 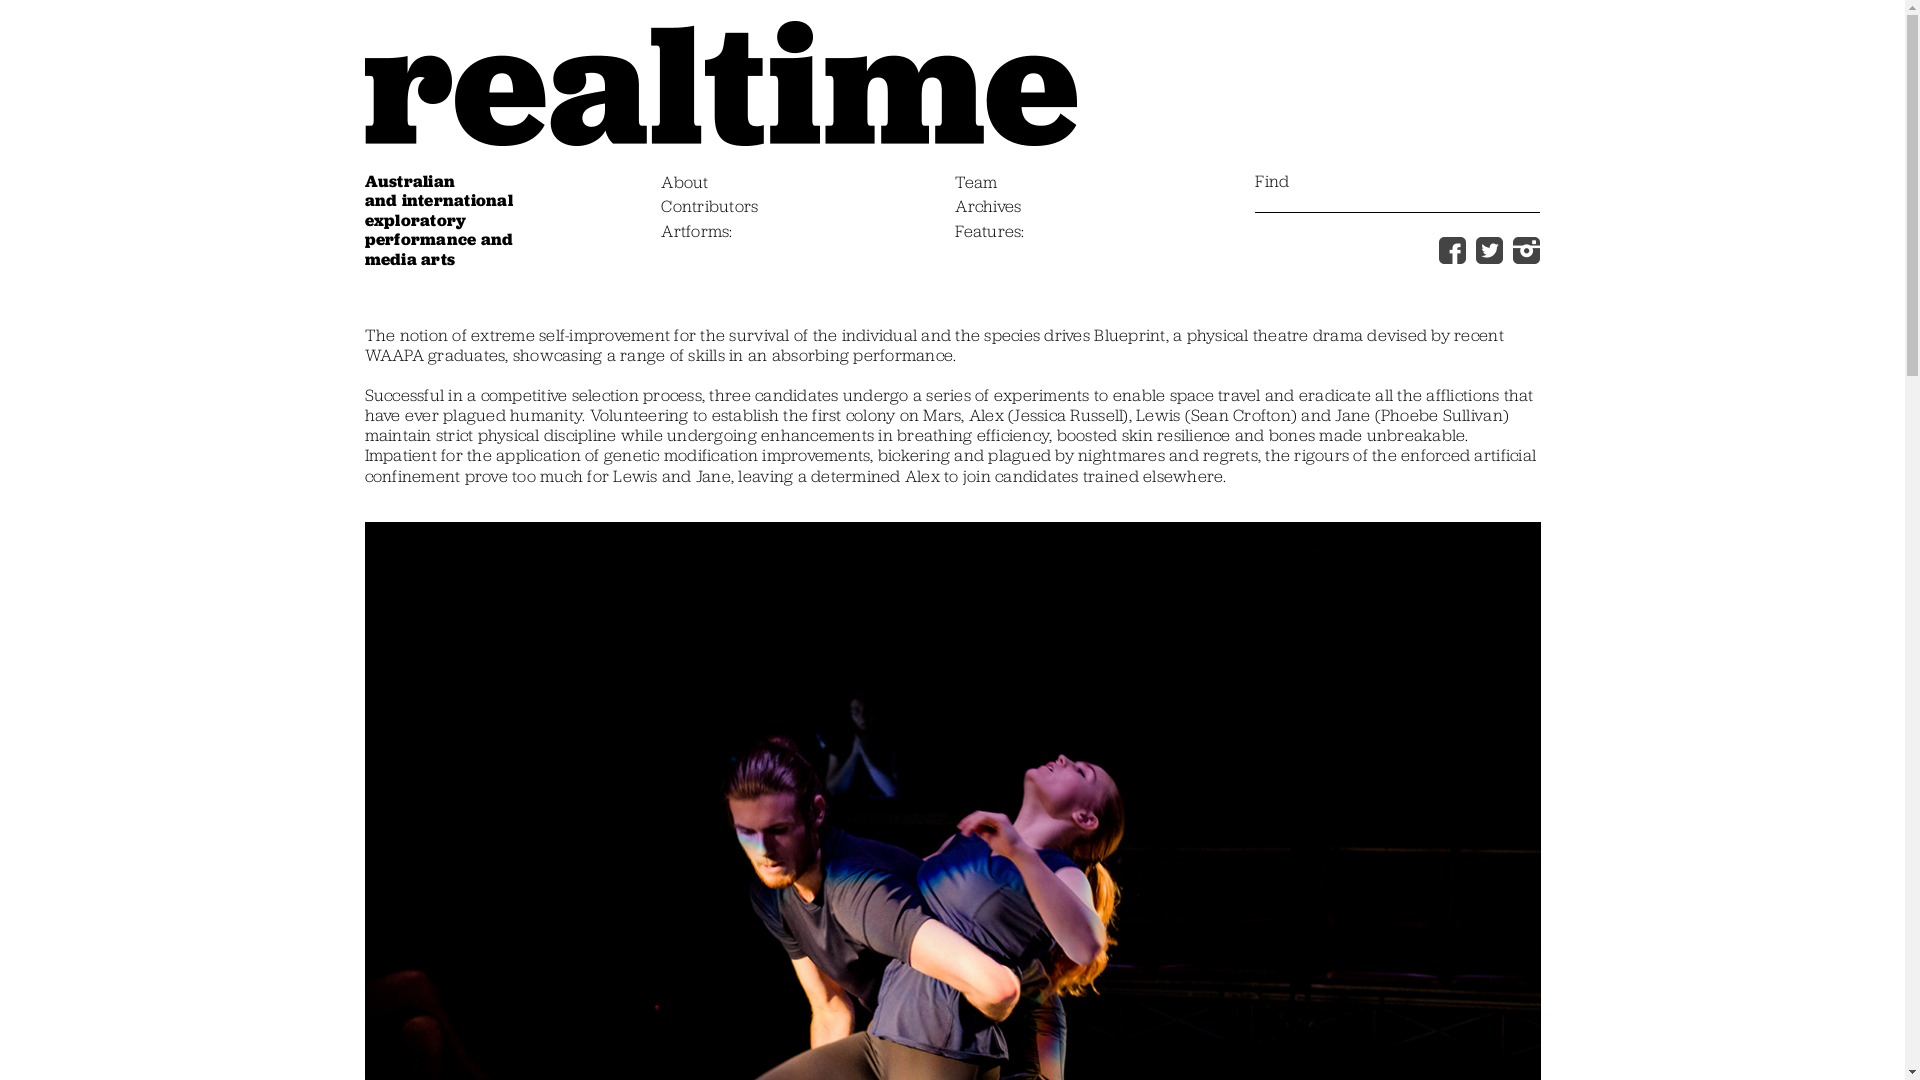 I want to click on Artforms, so click(x=696, y=233).